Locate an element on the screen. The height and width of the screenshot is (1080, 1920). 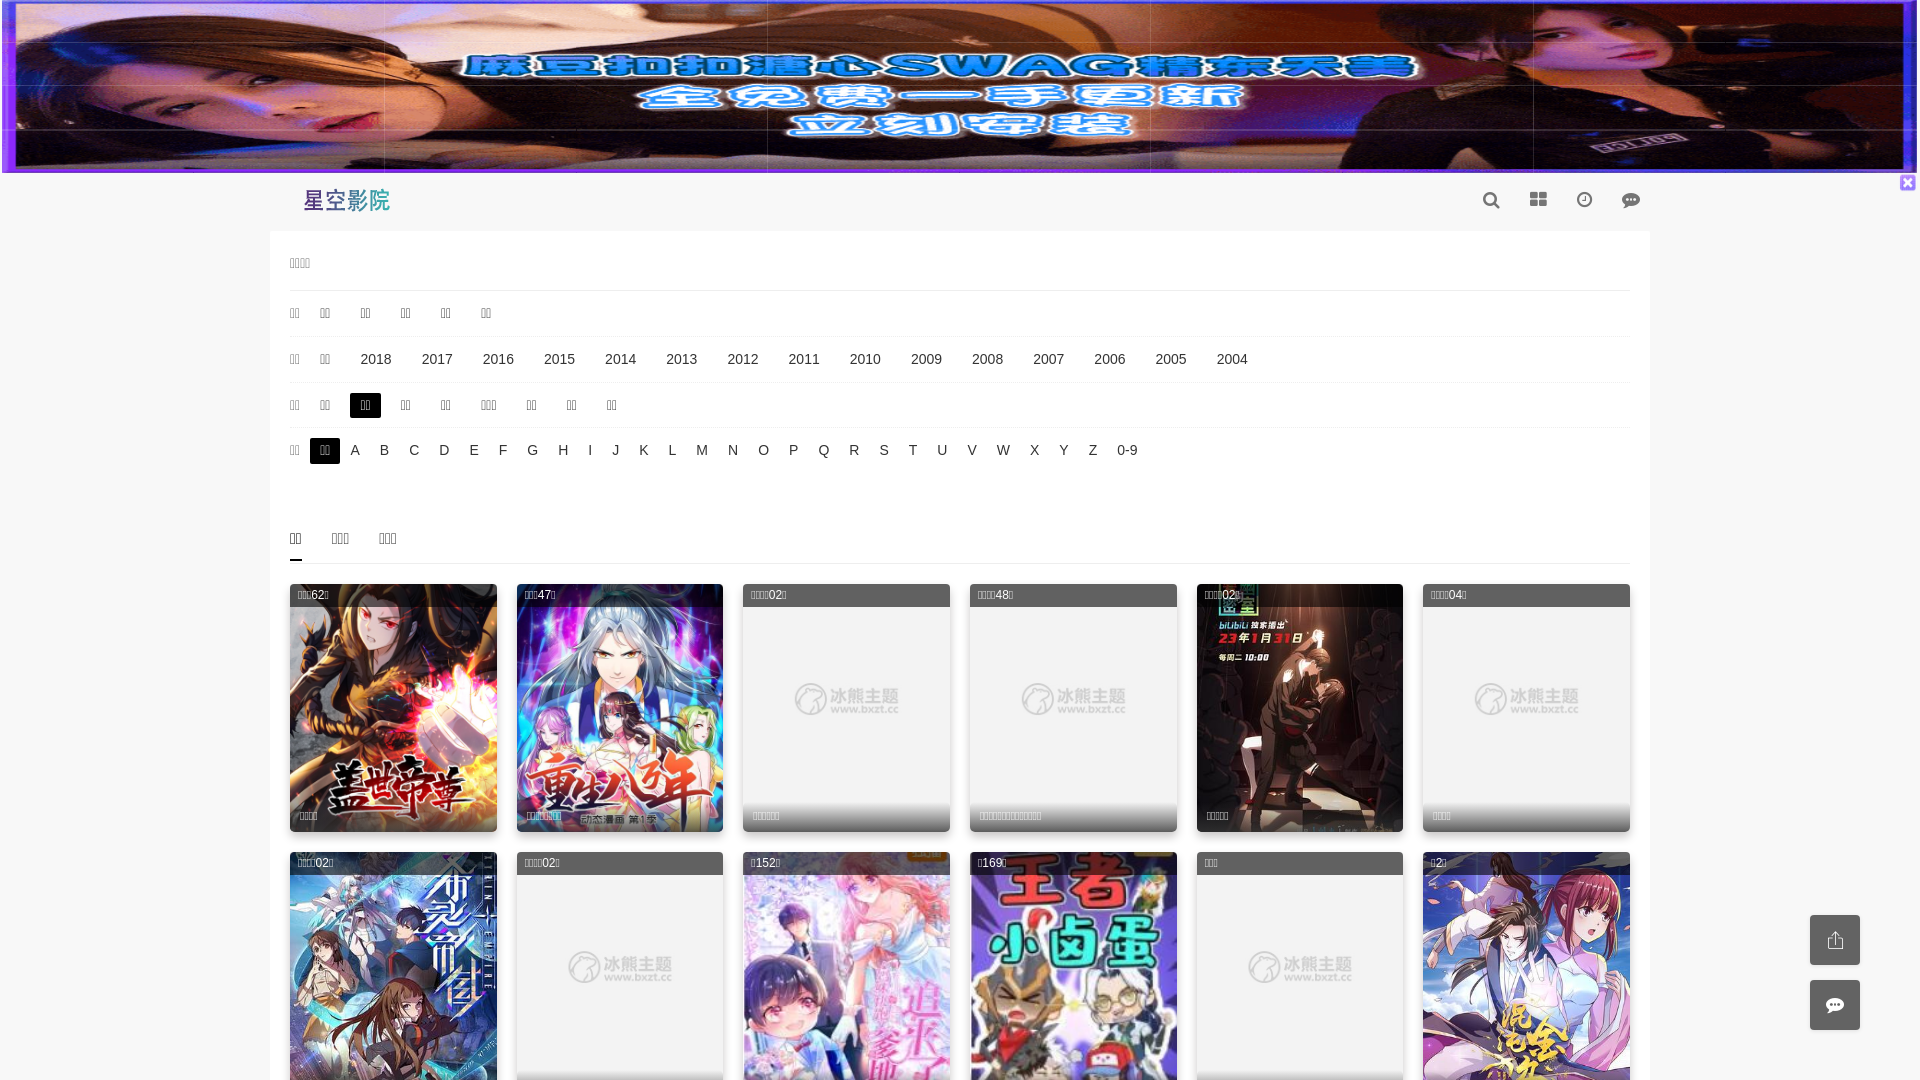
J is located at coordinates (616, 451).